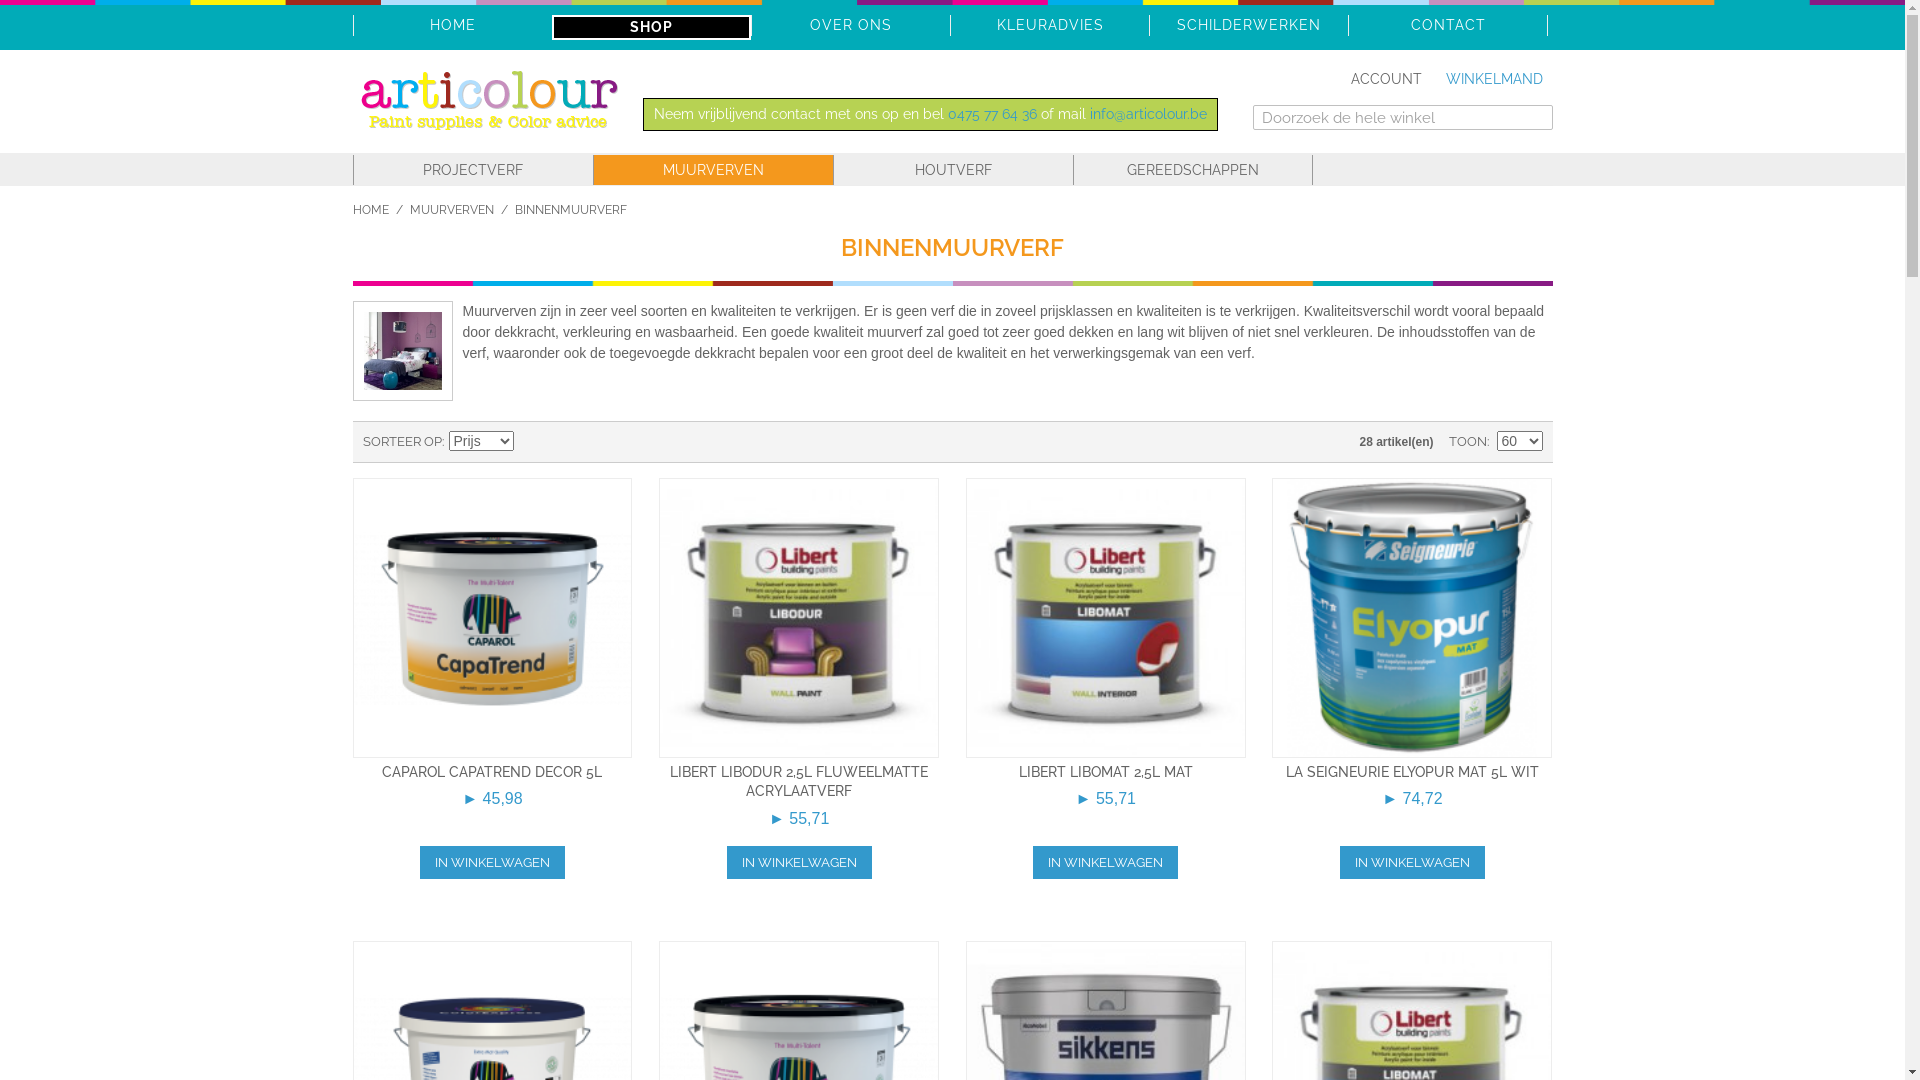  Describe the element at coordinates (492, 862) in the screenshot. I see `IN WINKELWAGEN` at that location.